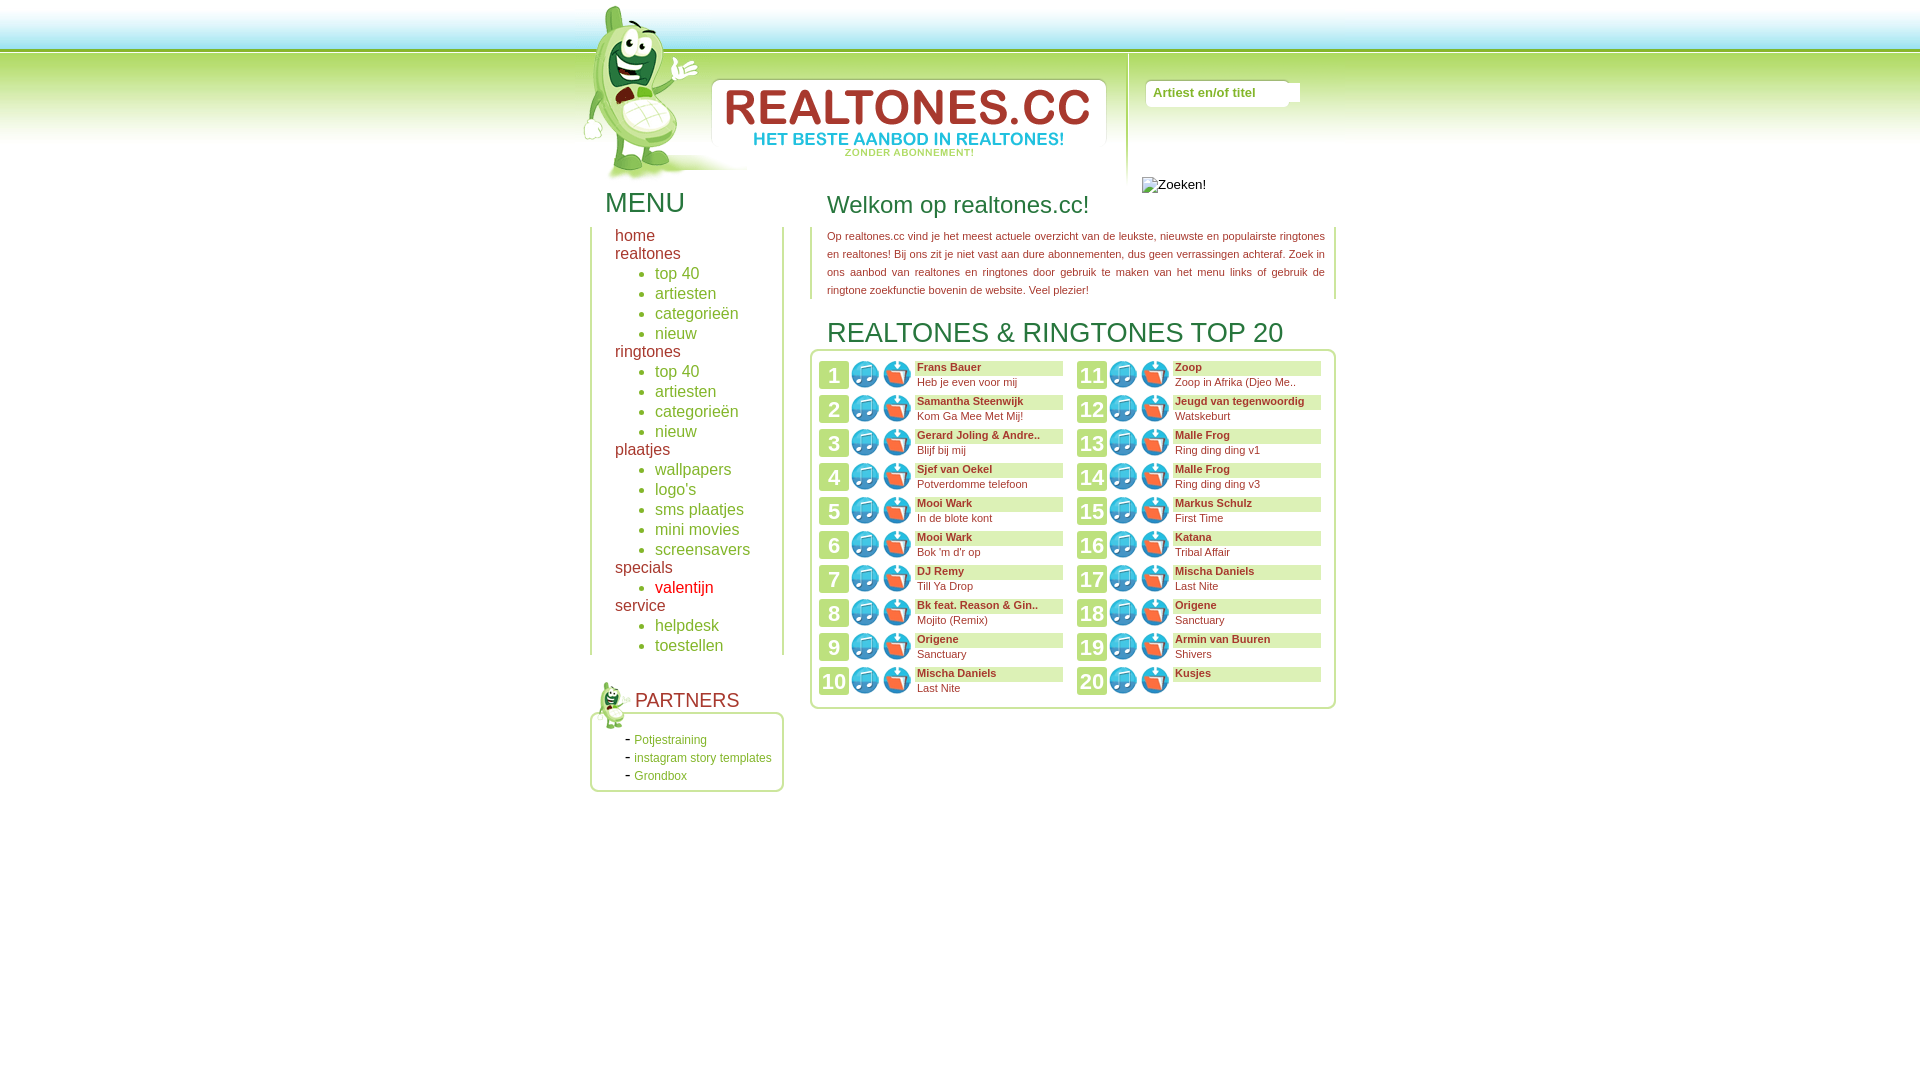 This screenshot has height=1080, width=1920. What do you see at coordinates (700, 510) in the screenshot?
I see `sms plaatjes` at bounding box center [700, 510].